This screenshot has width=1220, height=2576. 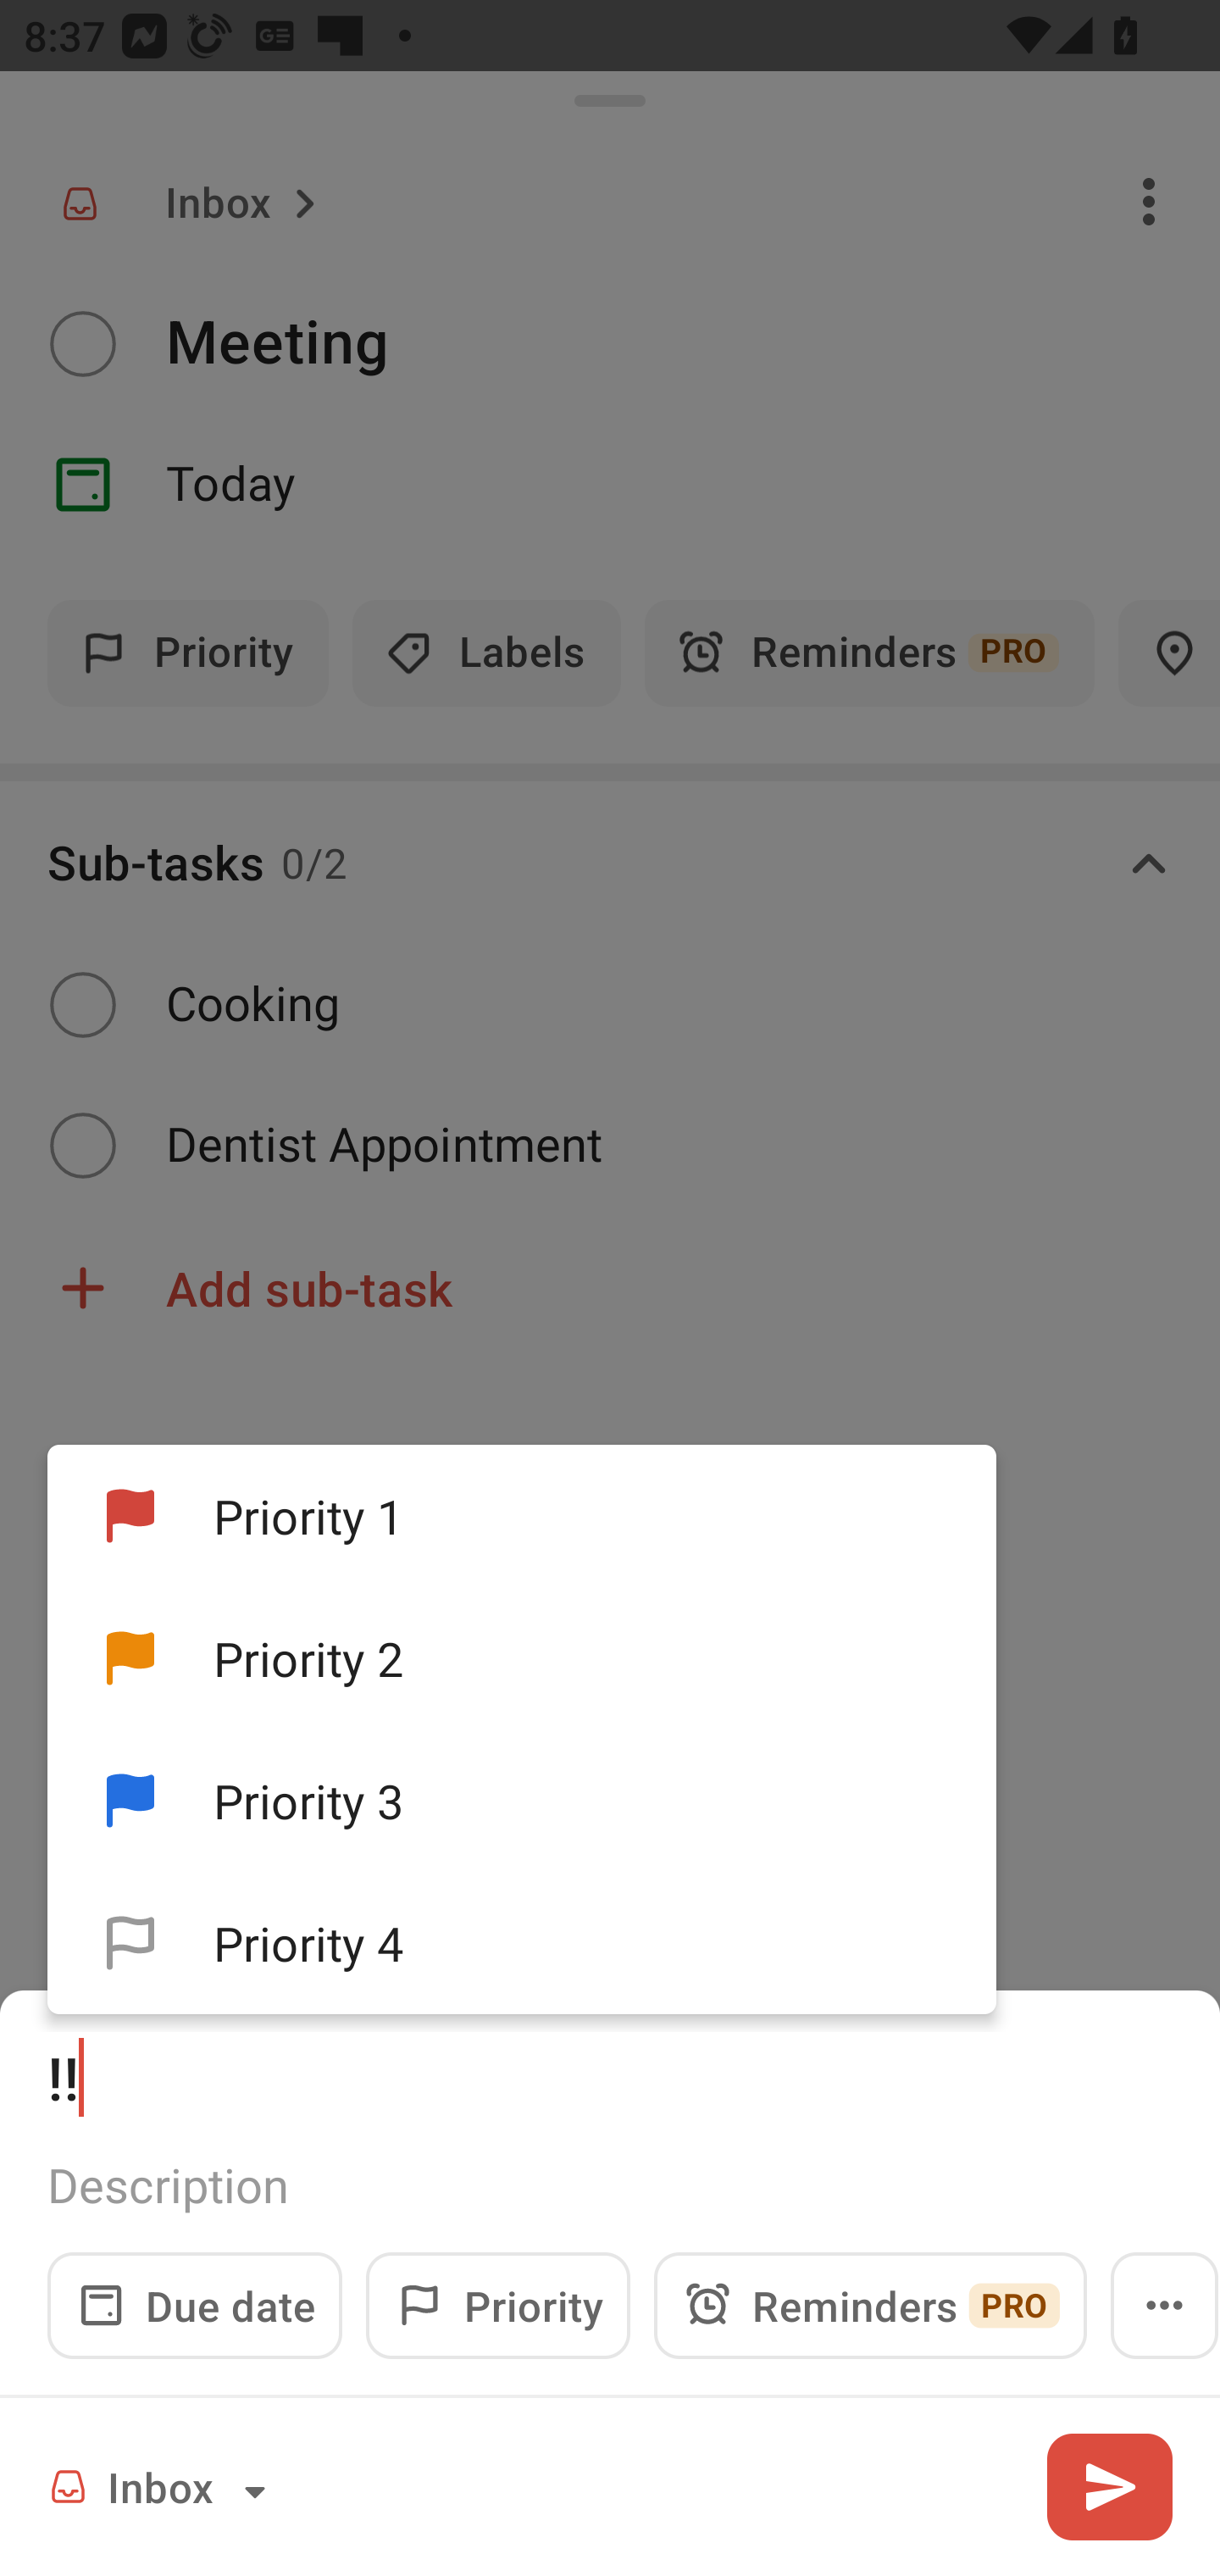 What do you see at coordinates (195, 2305) in the screenshot?
I see `Due date Date` at bounding box center [195, 2305].